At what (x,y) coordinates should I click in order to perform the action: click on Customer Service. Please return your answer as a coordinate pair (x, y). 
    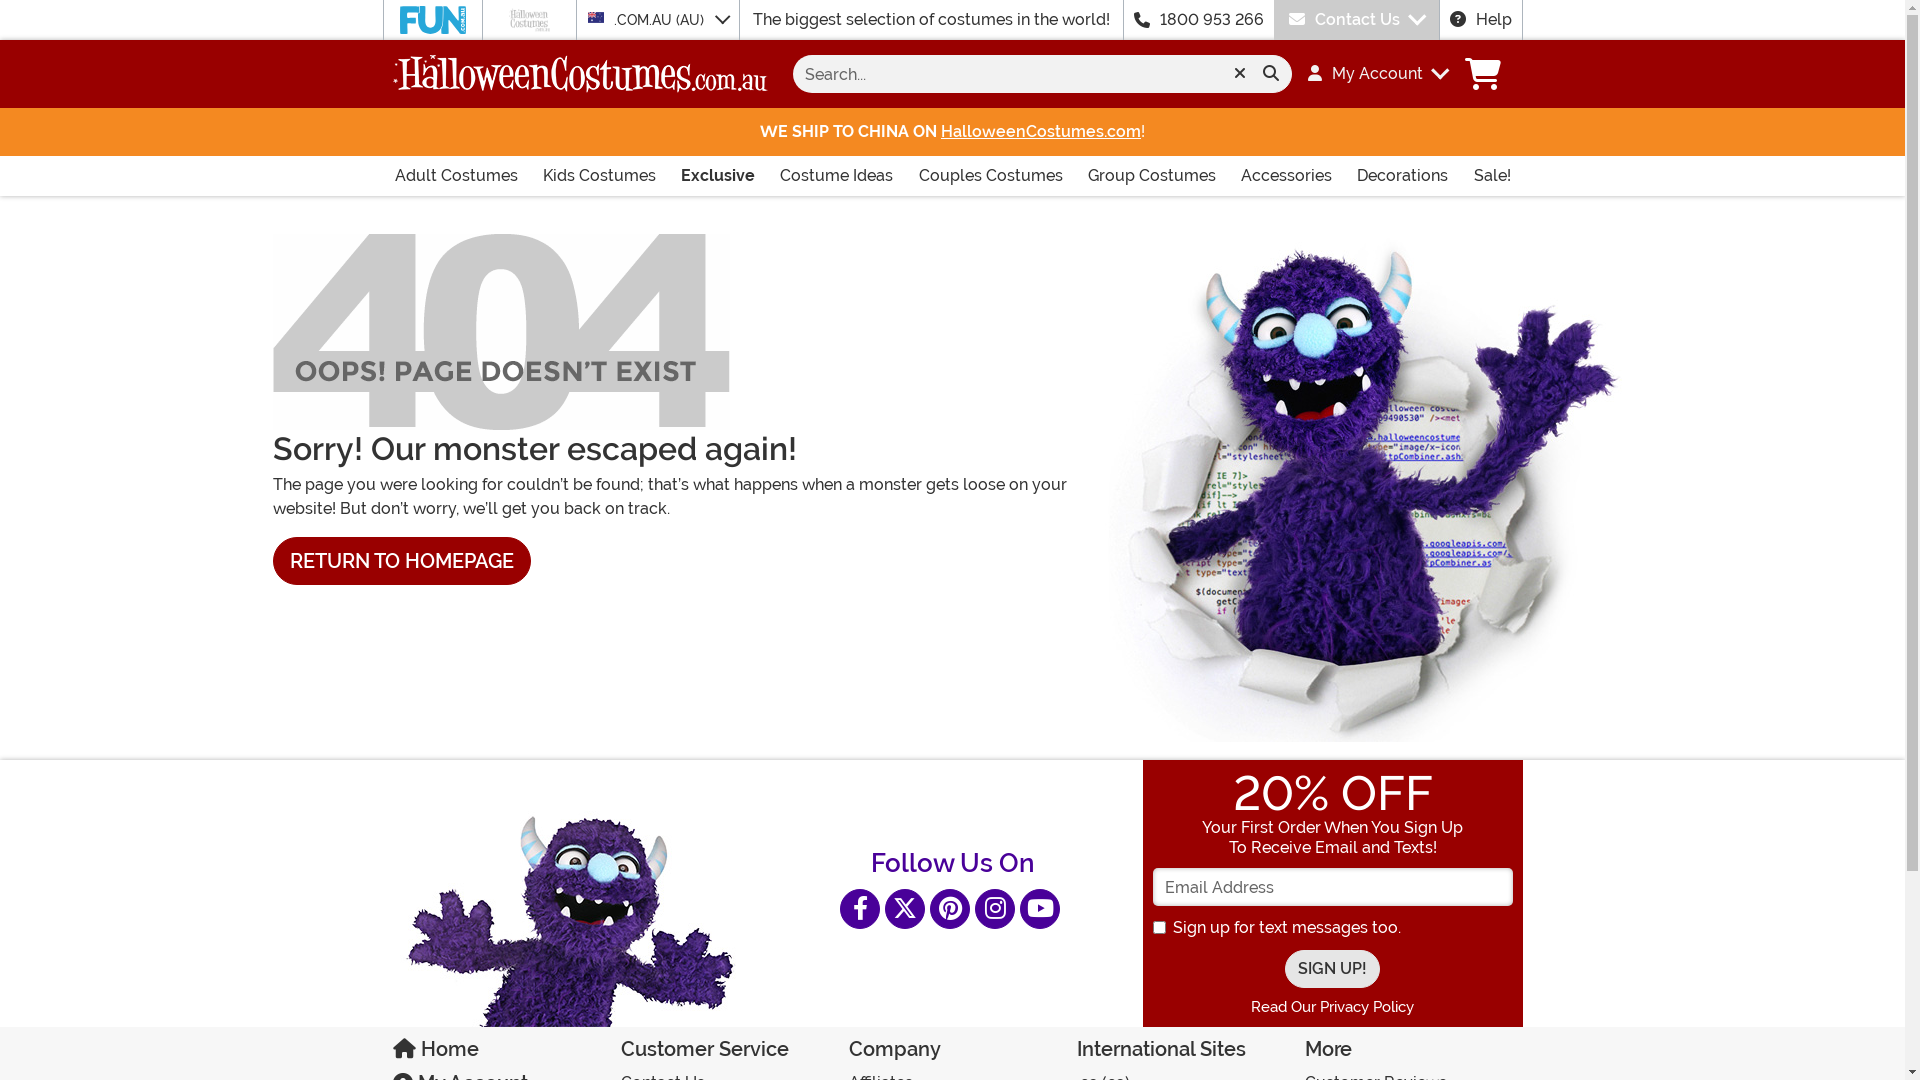
    Looking at the image, I should click on (724, 1054).